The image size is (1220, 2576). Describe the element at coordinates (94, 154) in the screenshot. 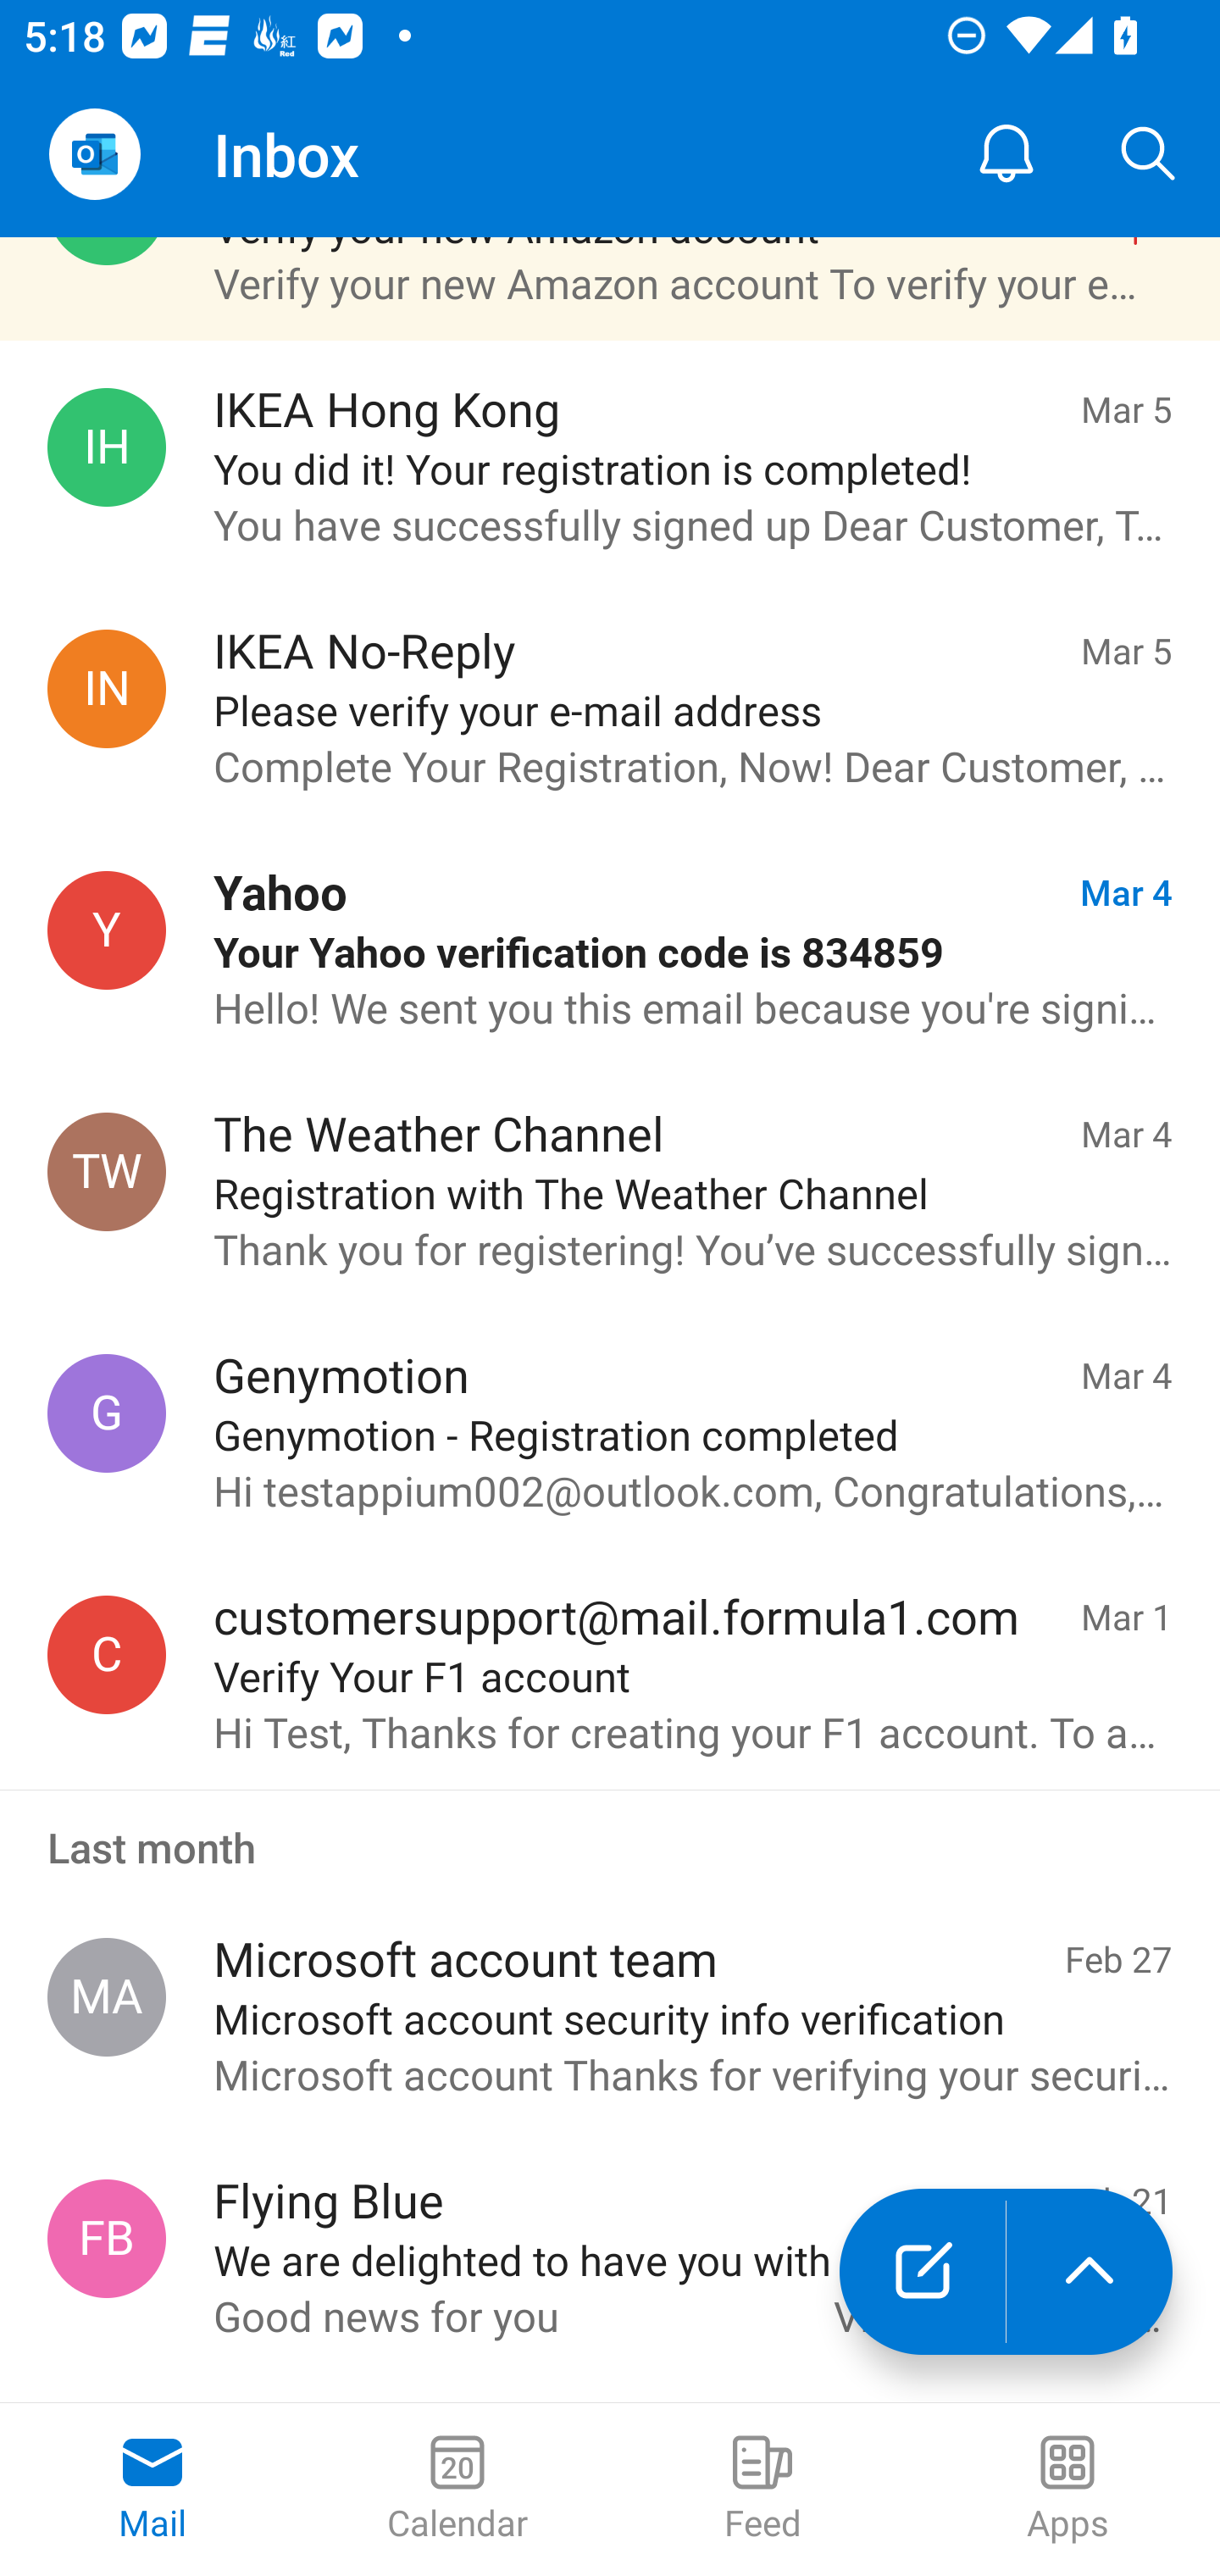

I see `Open Navigation Drawer` at that location.